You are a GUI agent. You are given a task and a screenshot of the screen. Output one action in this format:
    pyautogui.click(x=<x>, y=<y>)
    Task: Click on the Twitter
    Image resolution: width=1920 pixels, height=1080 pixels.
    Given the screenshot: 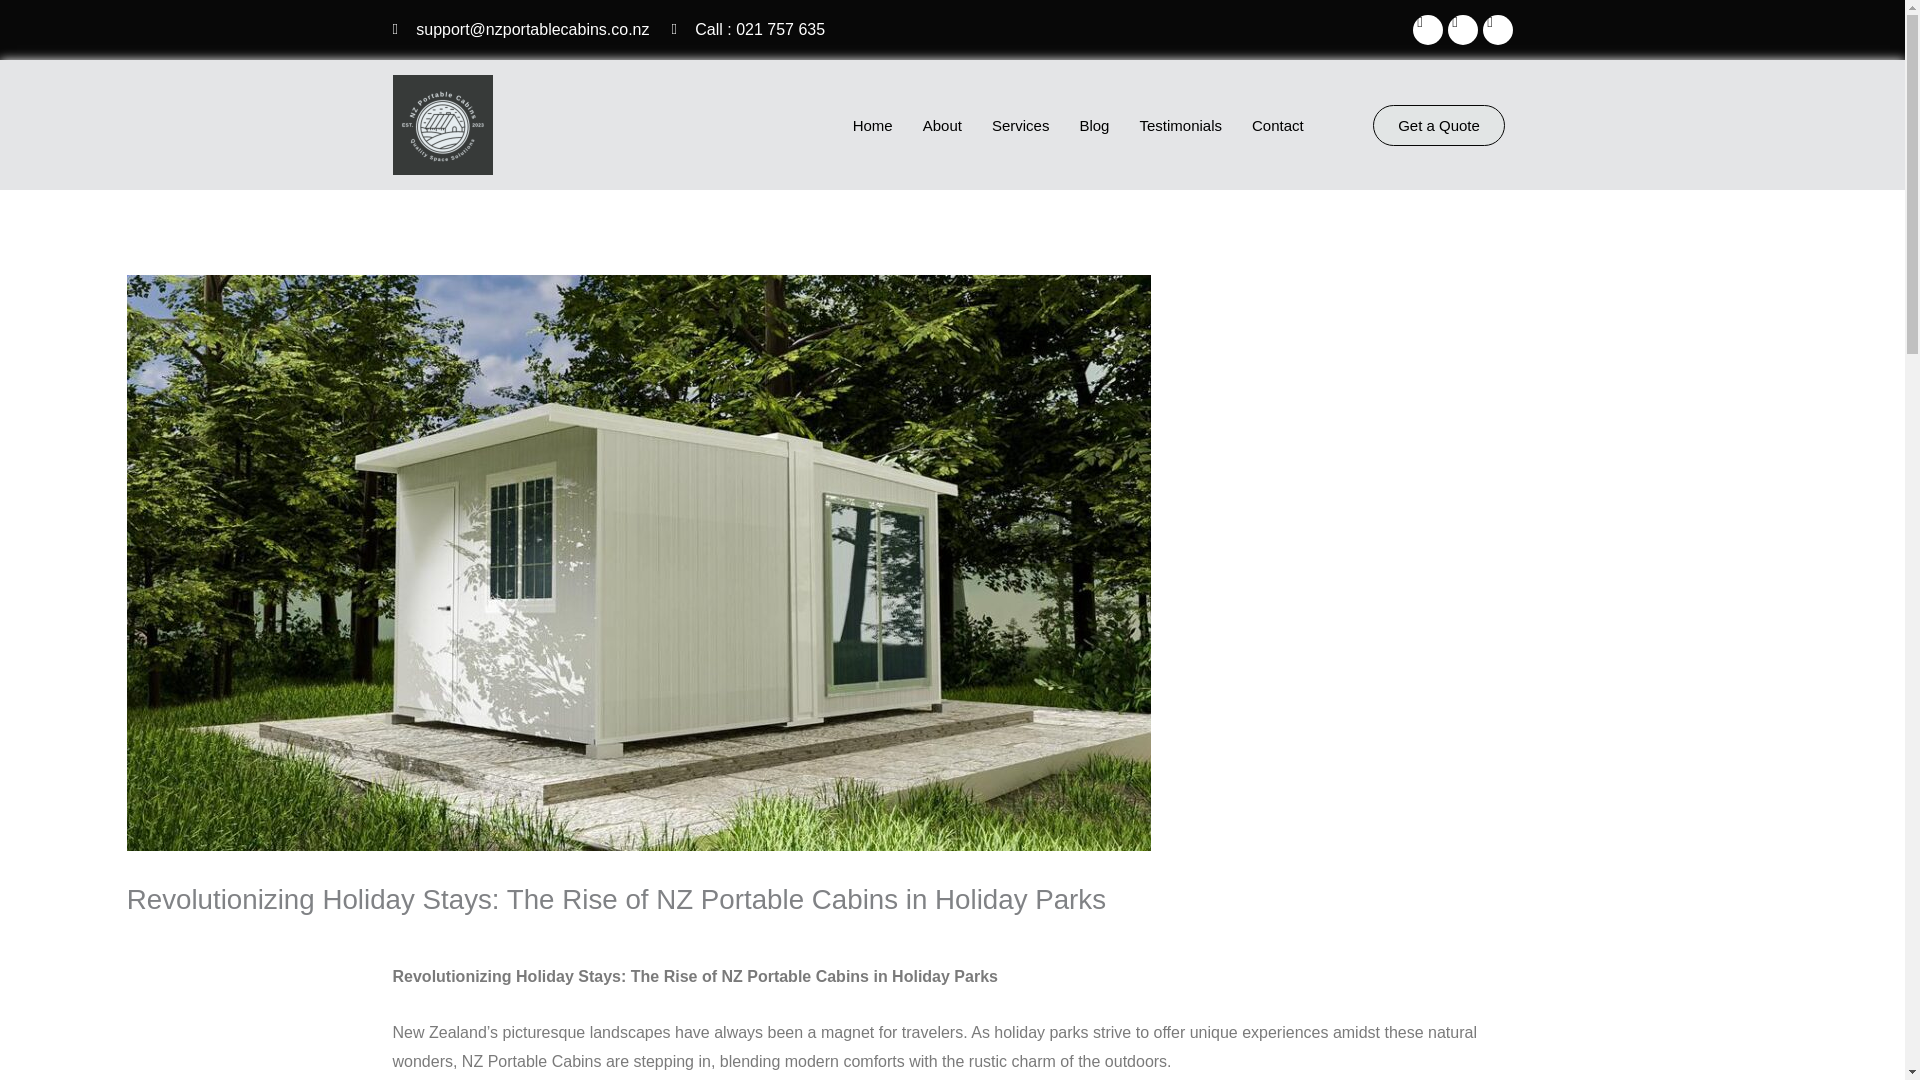 What is the action you would take?
    pyautogui.click(x=1462, y=30)
    